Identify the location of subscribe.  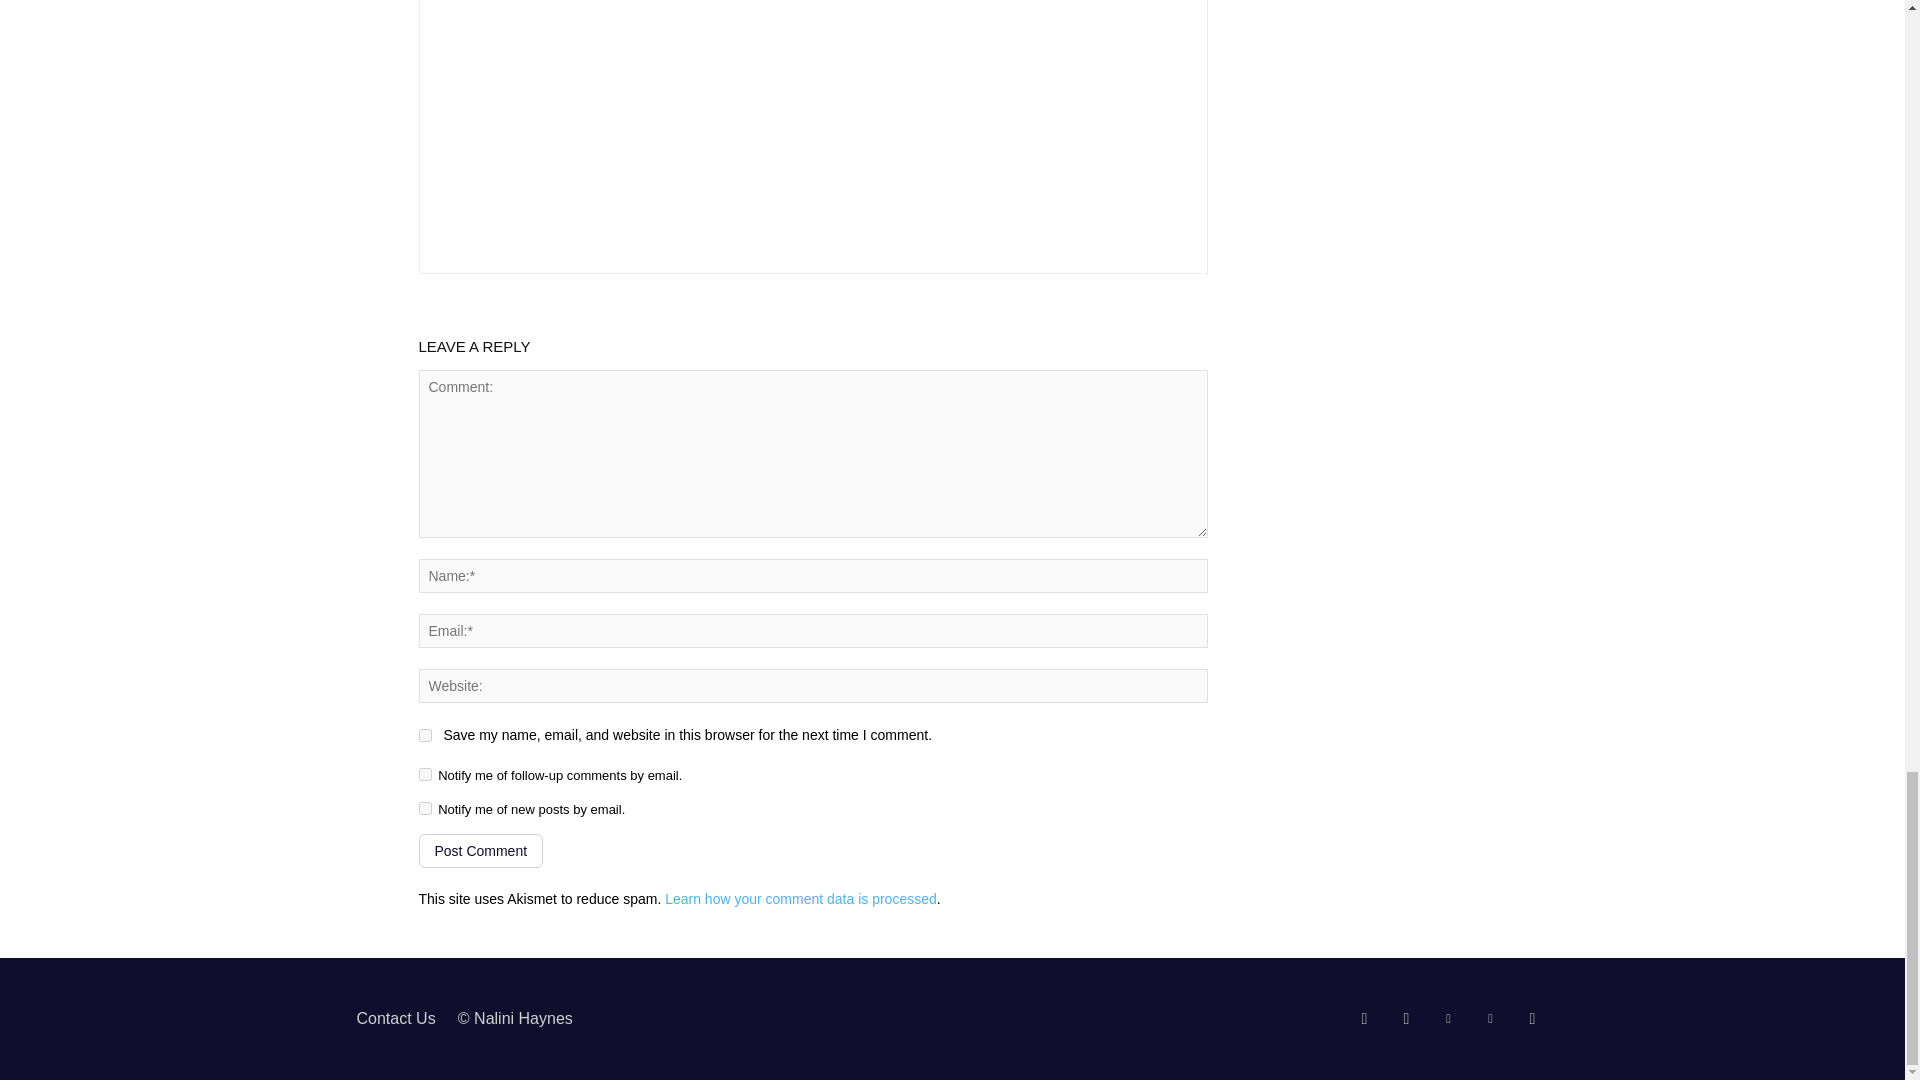
(424, 808).